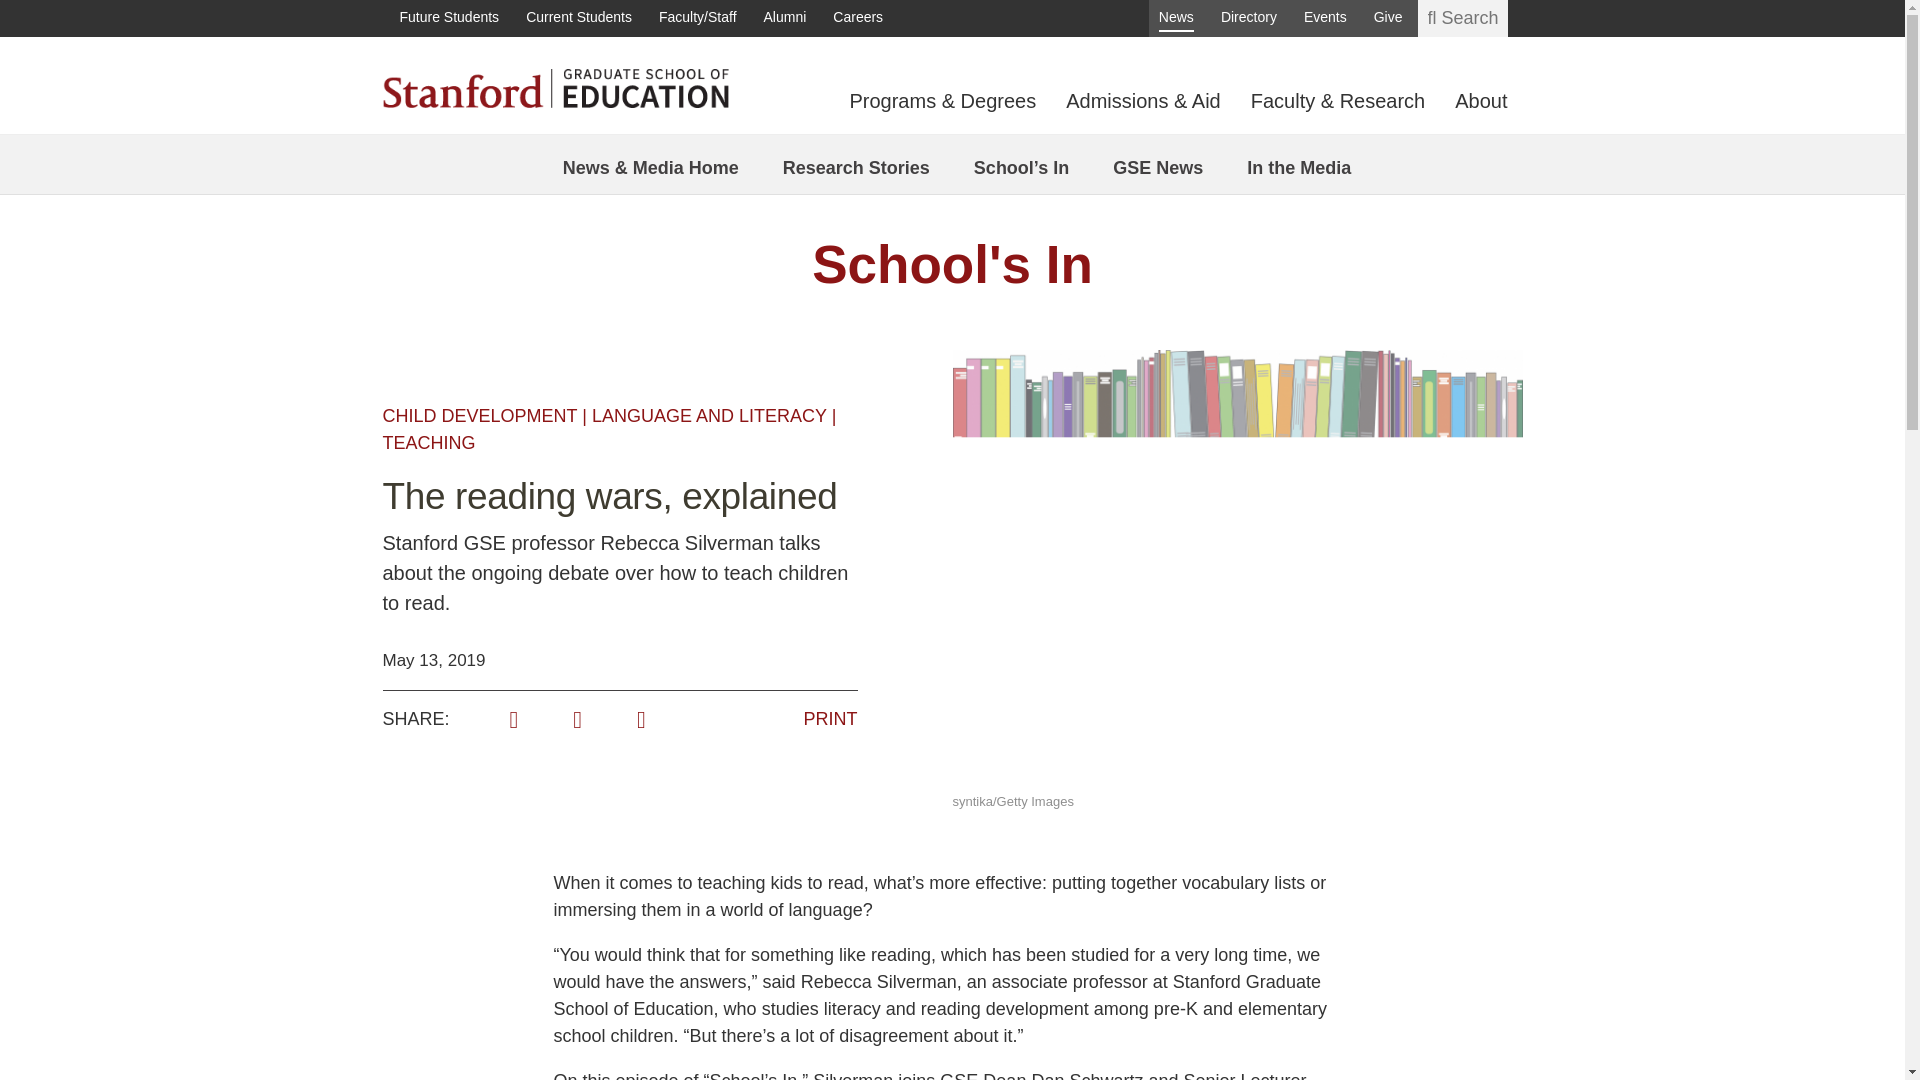 The height and width of the screenshot is (1080, 1920). Describe the element at coordinates (1298, 168) in the screenshot. I see `In the Media` at that location.